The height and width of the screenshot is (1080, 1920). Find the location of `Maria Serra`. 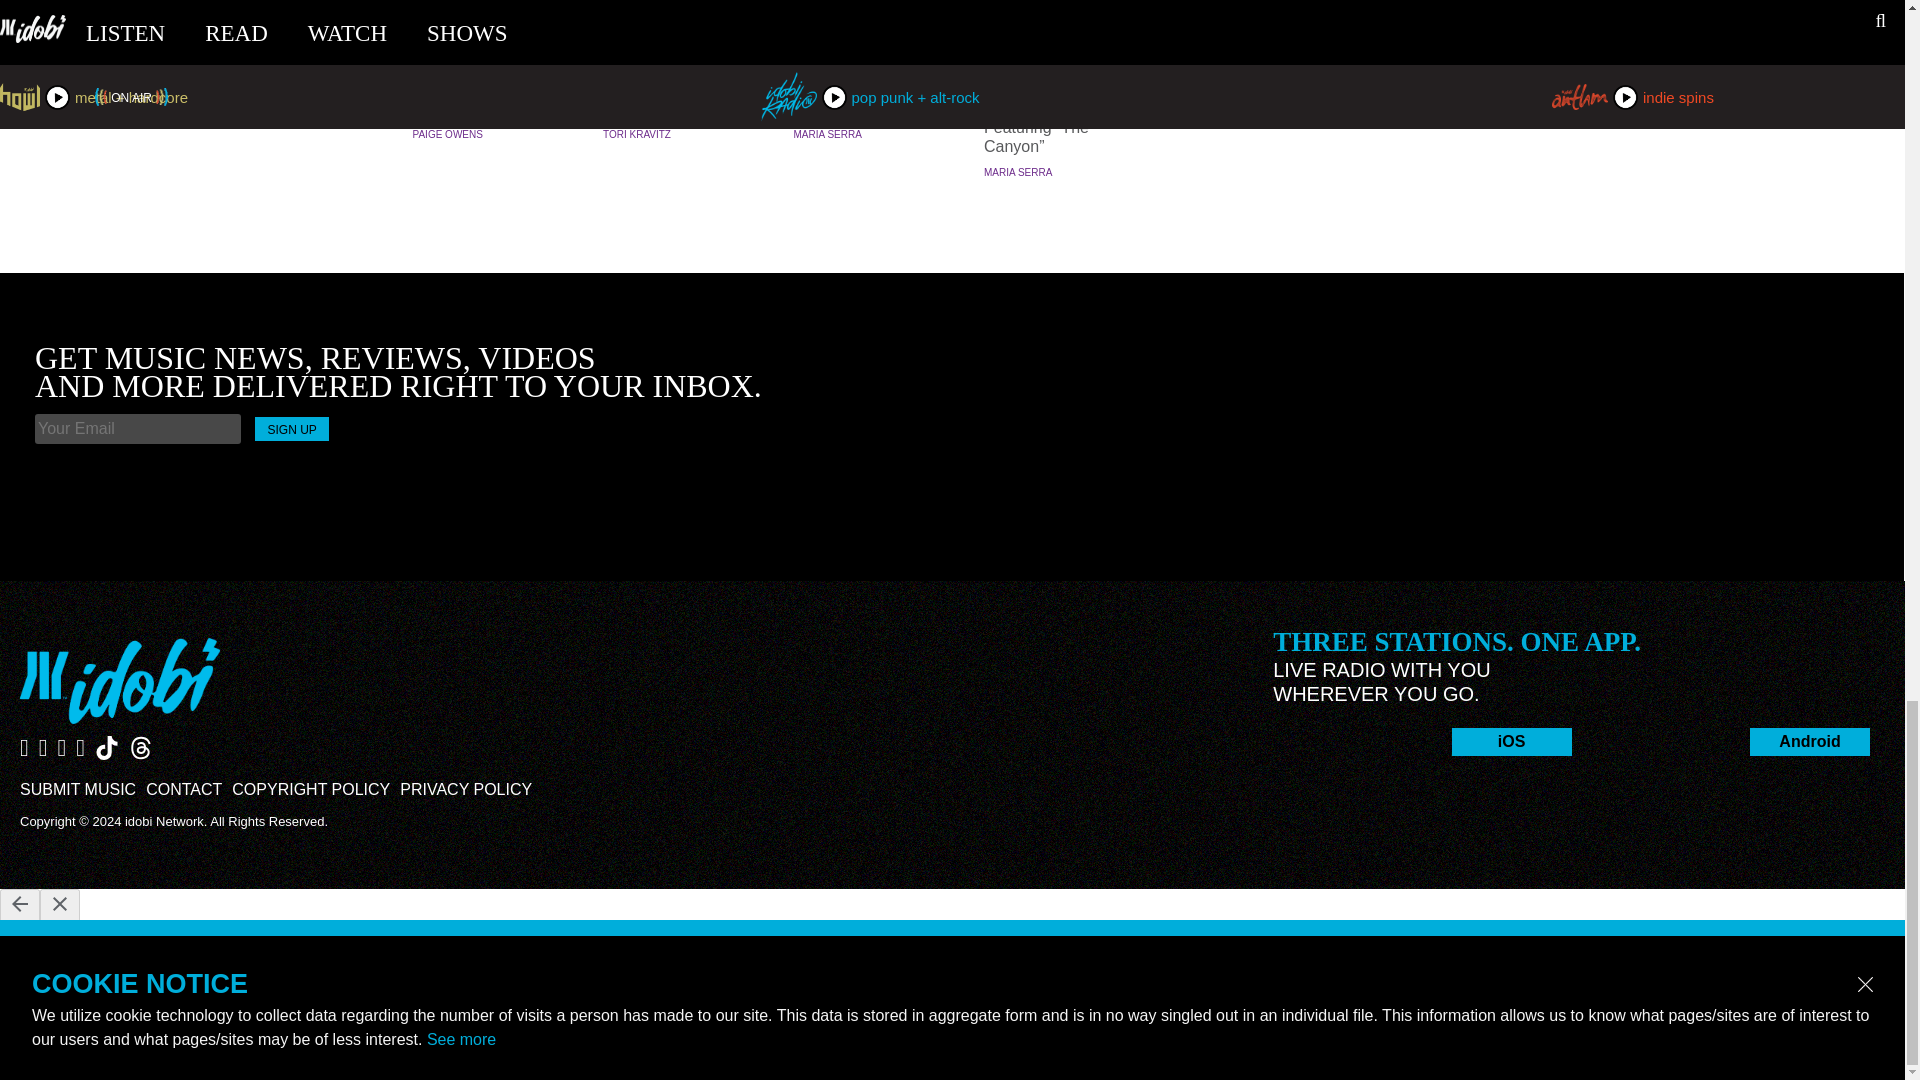

Maria Serra is located at coordinates (828, 134).